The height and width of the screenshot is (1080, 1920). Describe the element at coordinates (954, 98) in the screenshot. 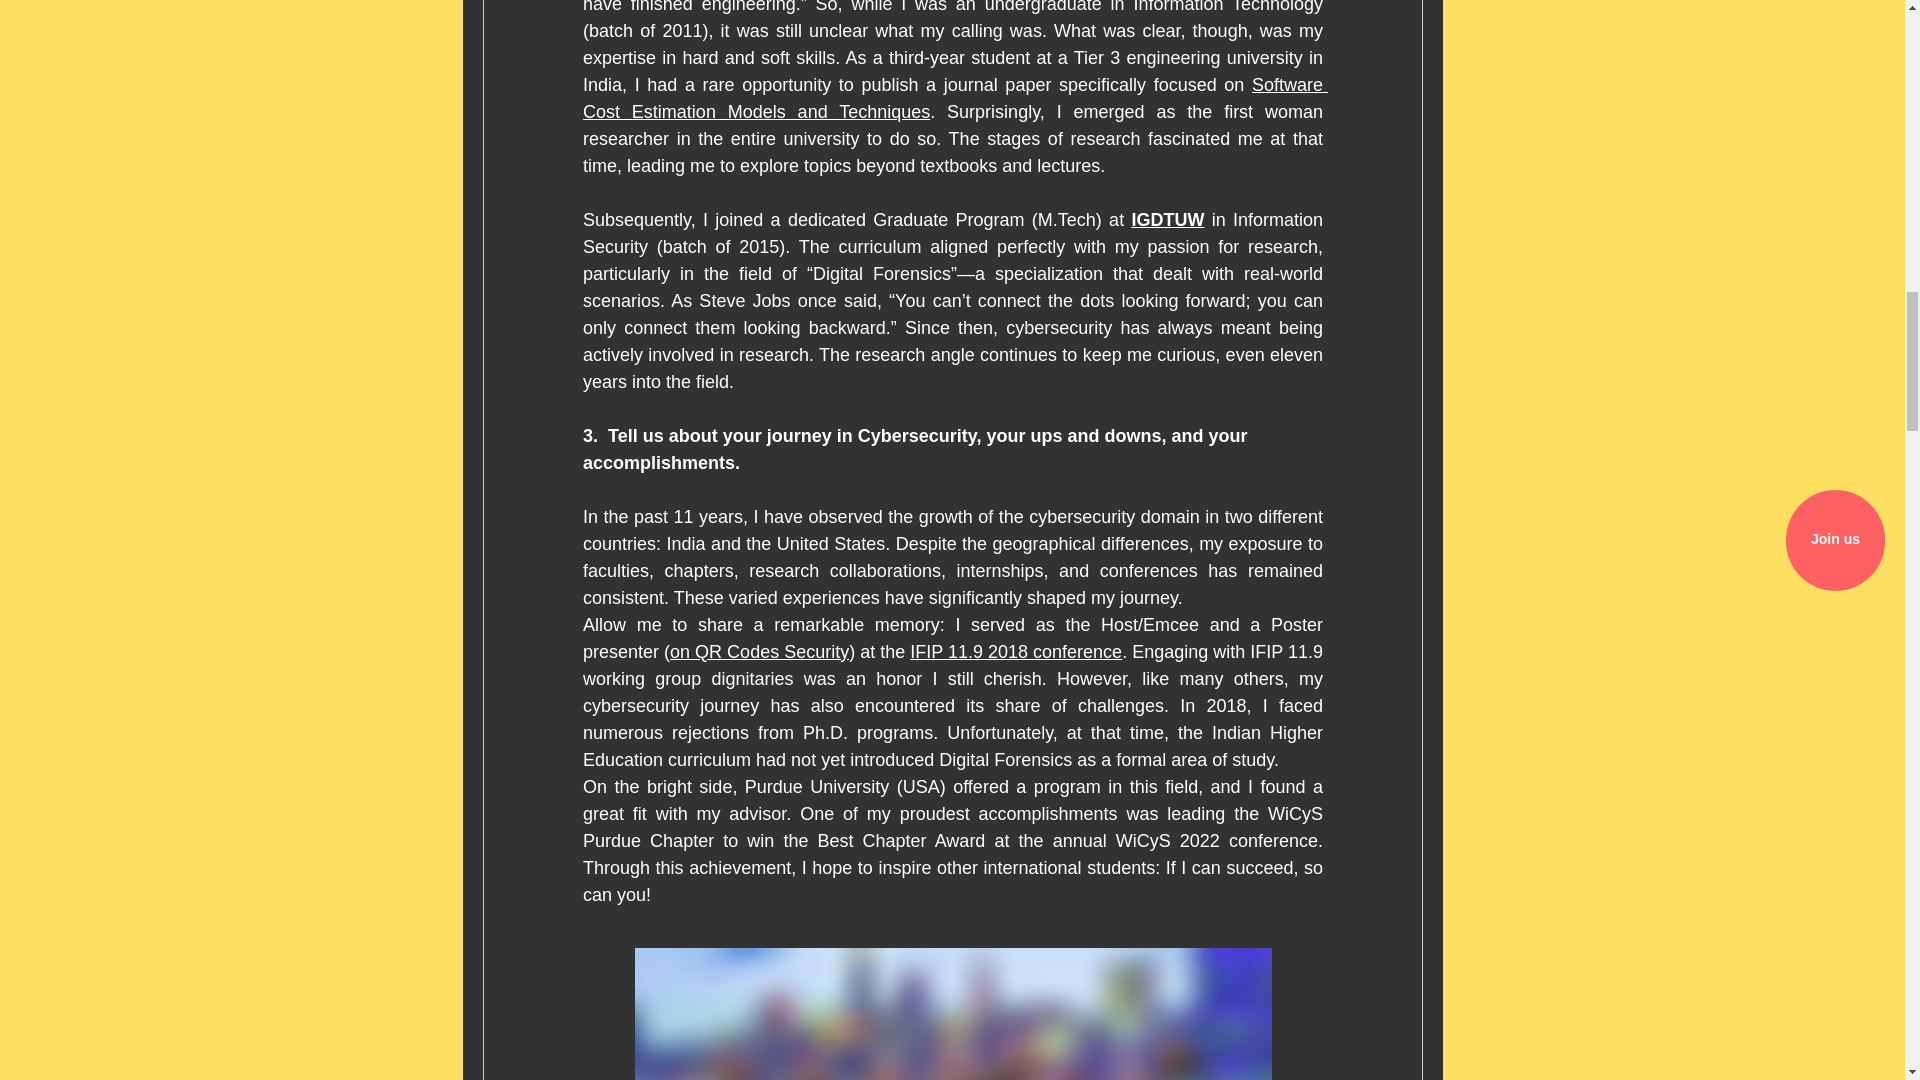

I see `Software Cost Estimation Models and Techniques` at that location.